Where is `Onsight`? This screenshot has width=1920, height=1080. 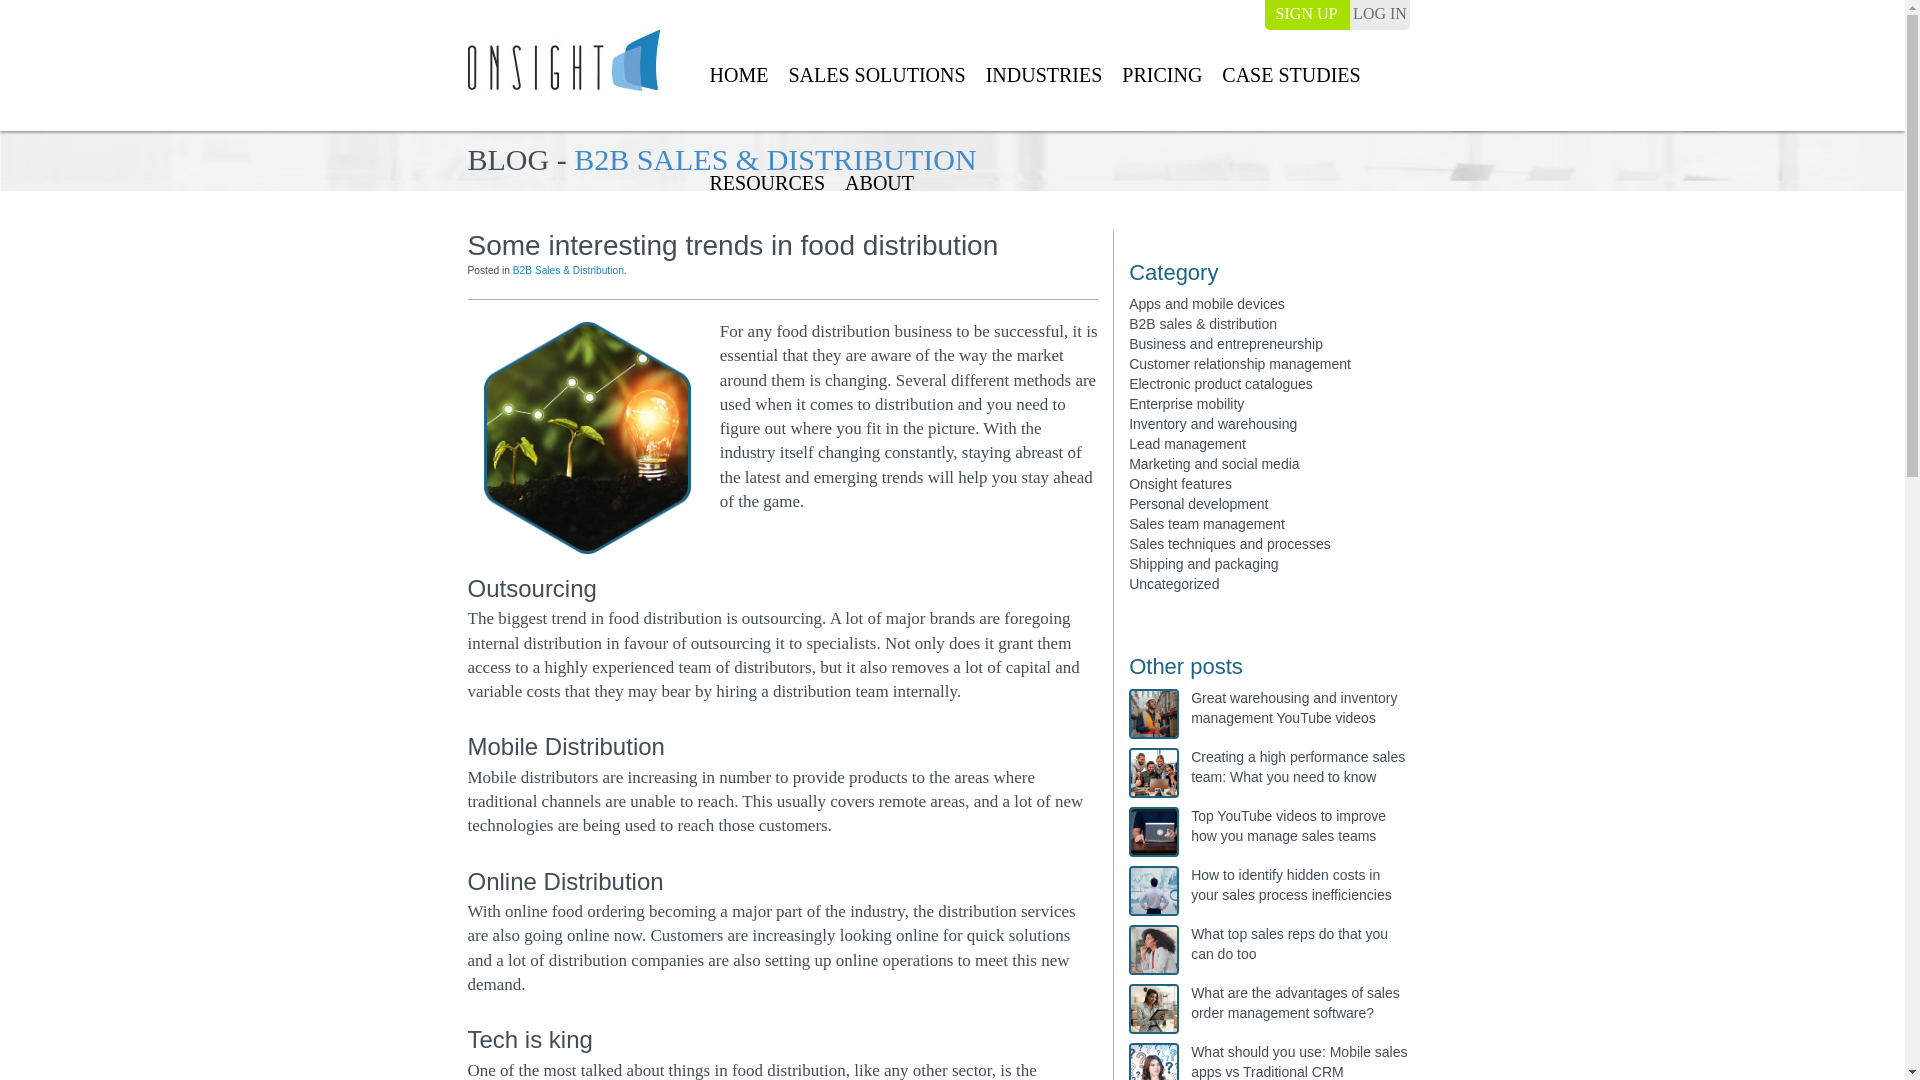 Onsight is located at coordinates (564, 60).